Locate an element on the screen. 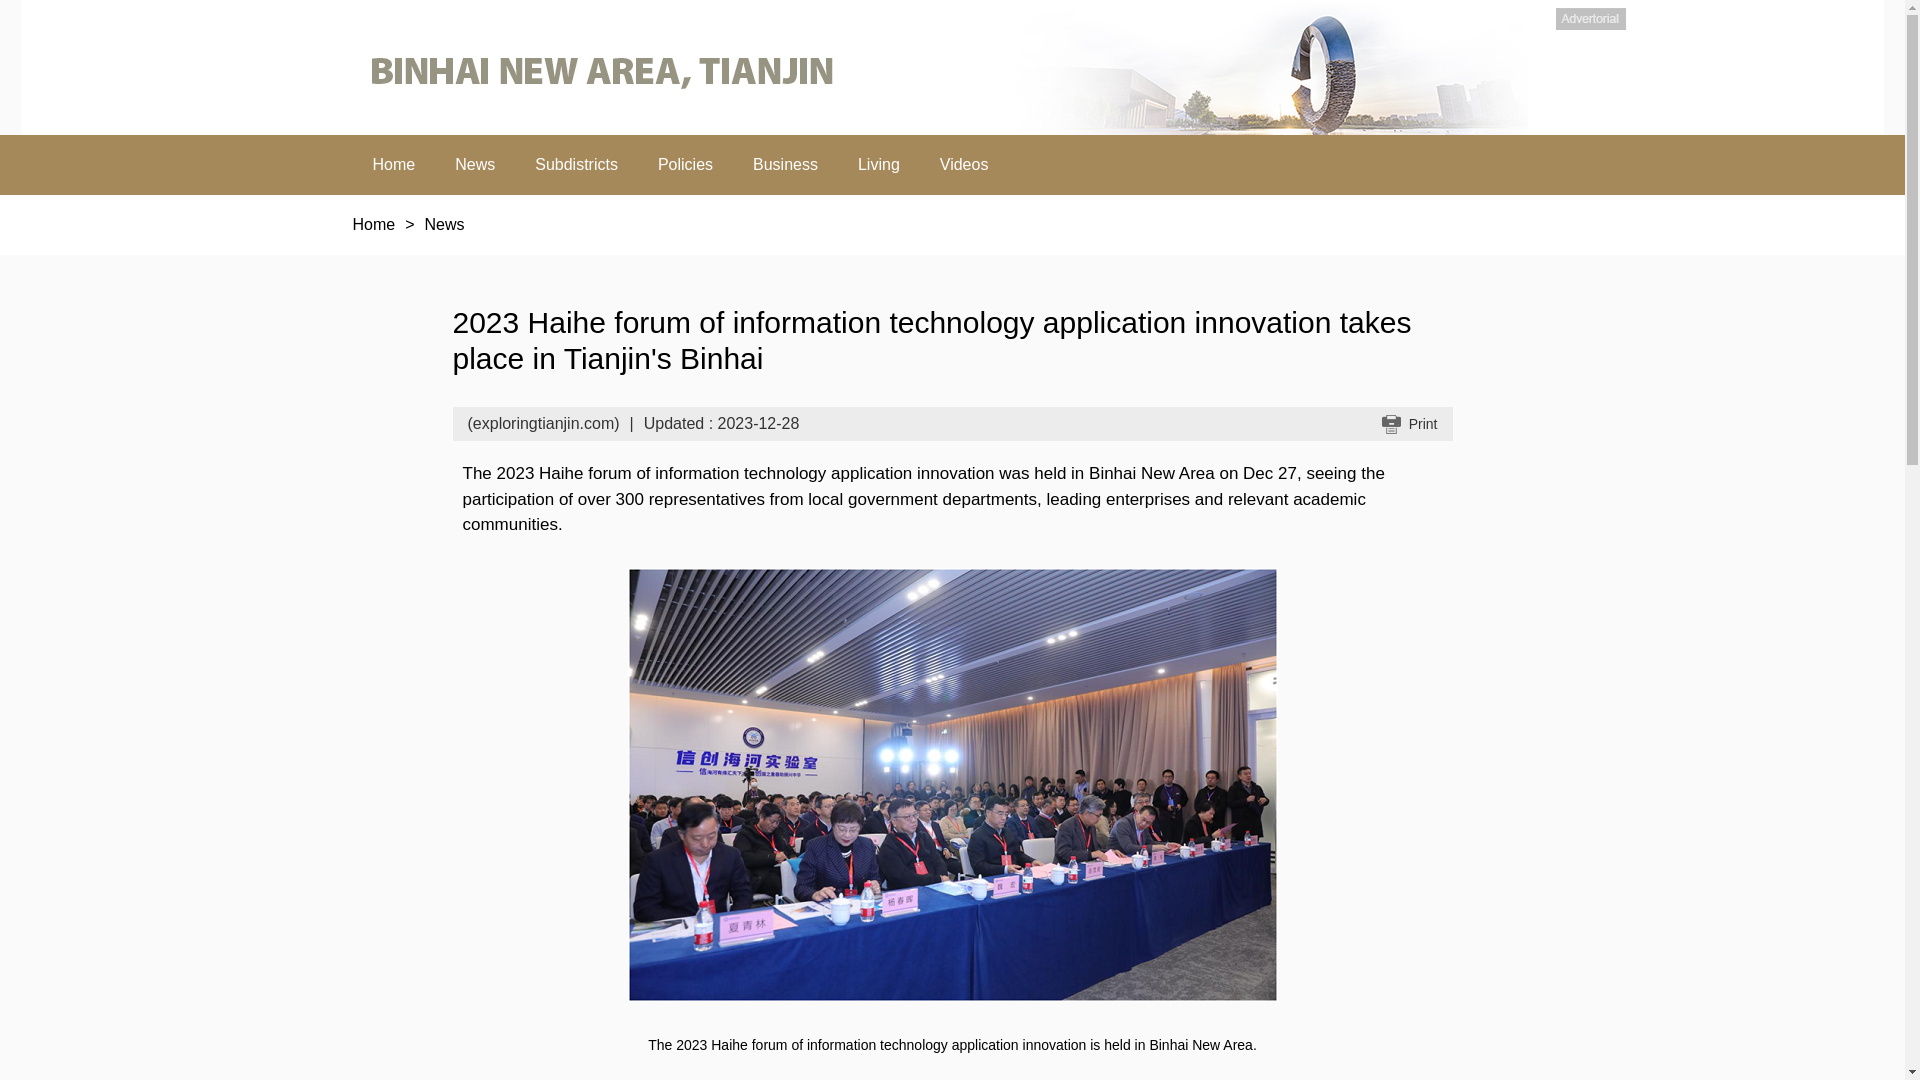  News is located at coordinates (964, 165).